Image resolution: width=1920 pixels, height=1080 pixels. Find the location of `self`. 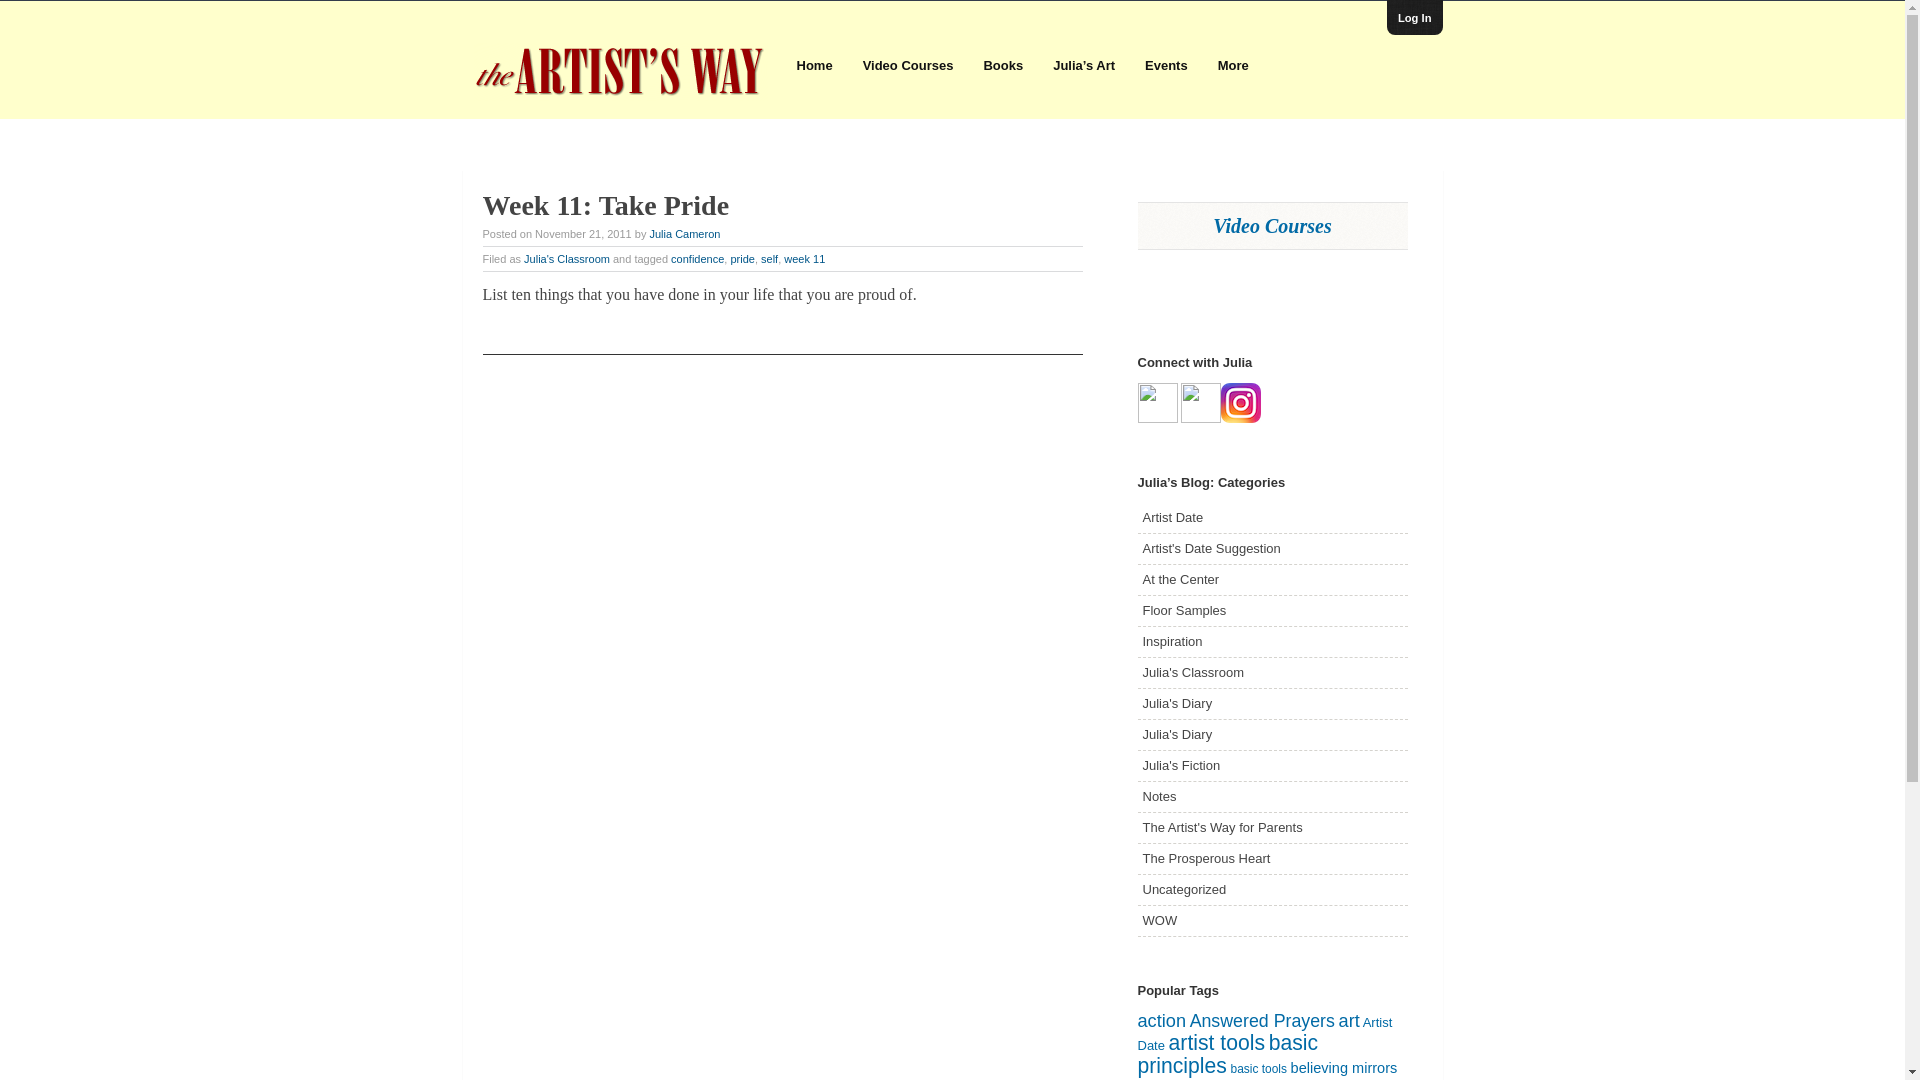

self is located at coordinates (768, 258).